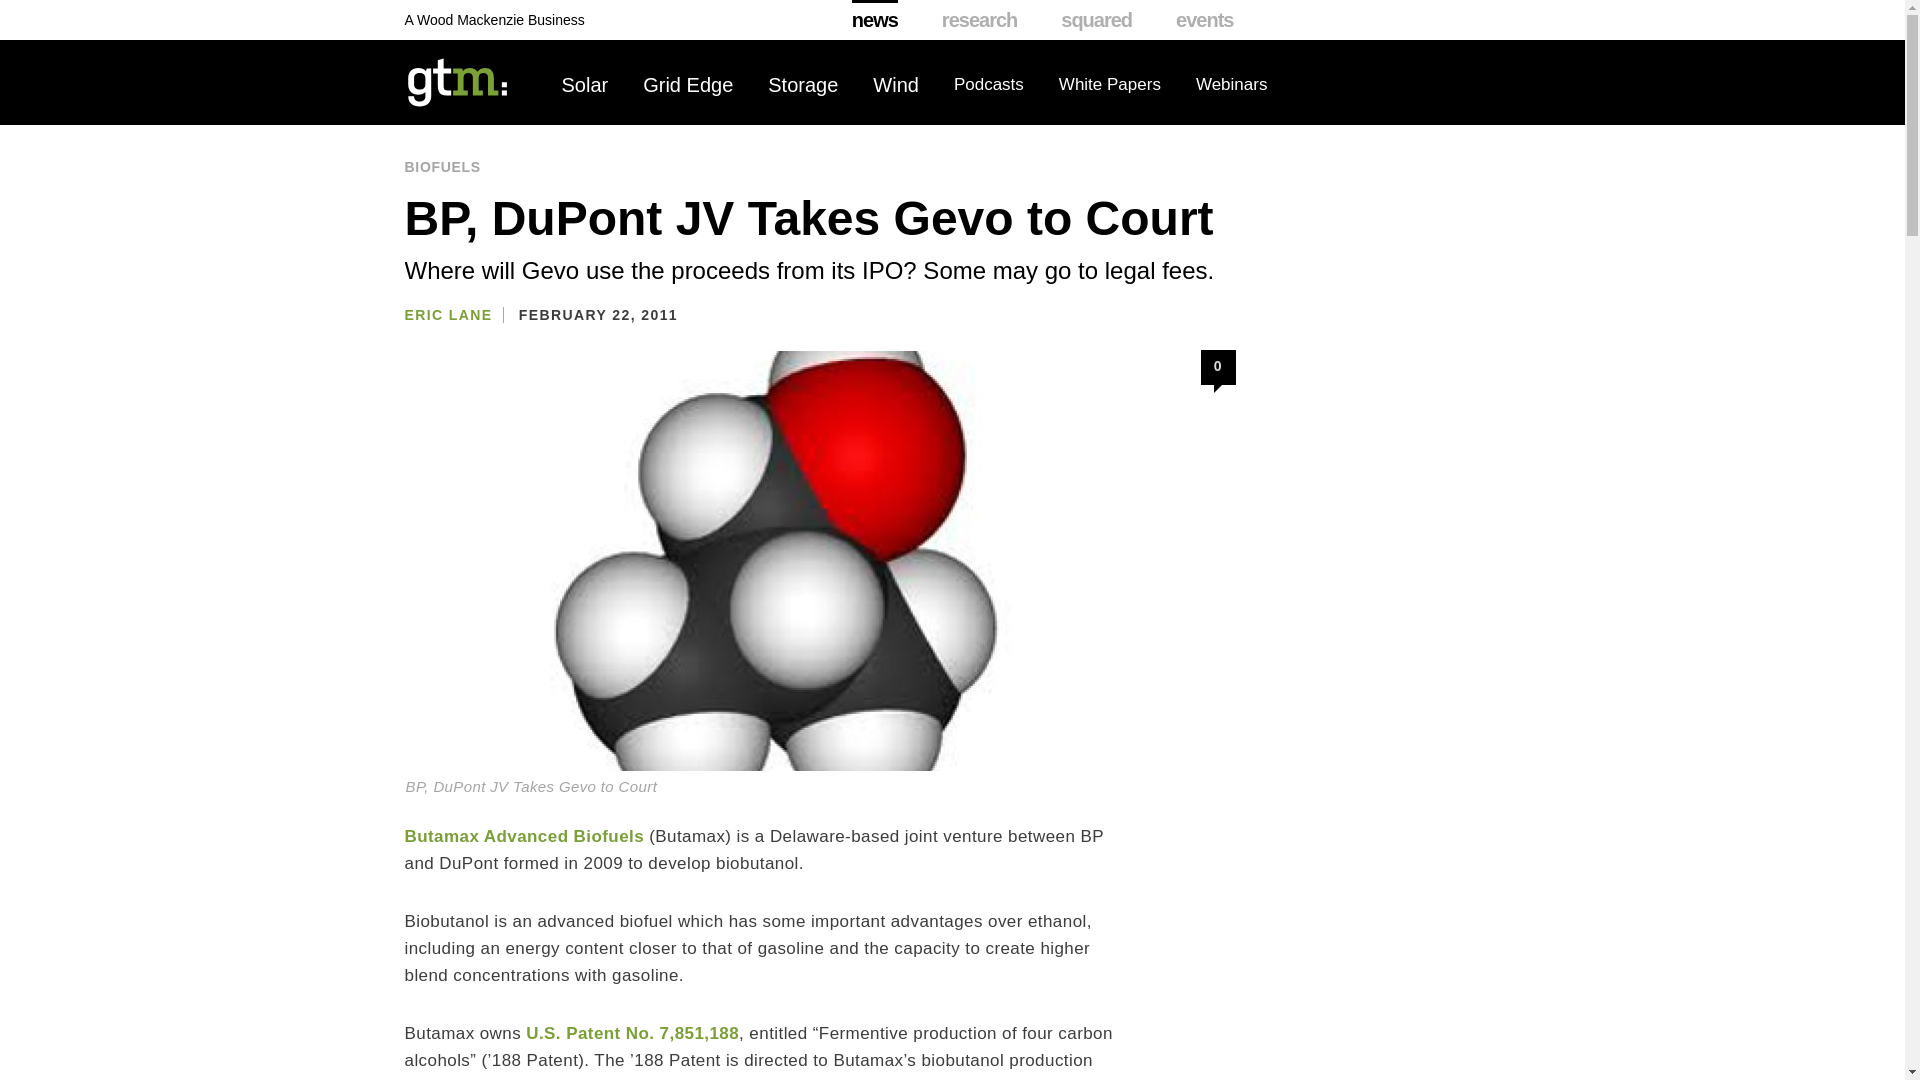  I want to click on events, so click(1204, 20).